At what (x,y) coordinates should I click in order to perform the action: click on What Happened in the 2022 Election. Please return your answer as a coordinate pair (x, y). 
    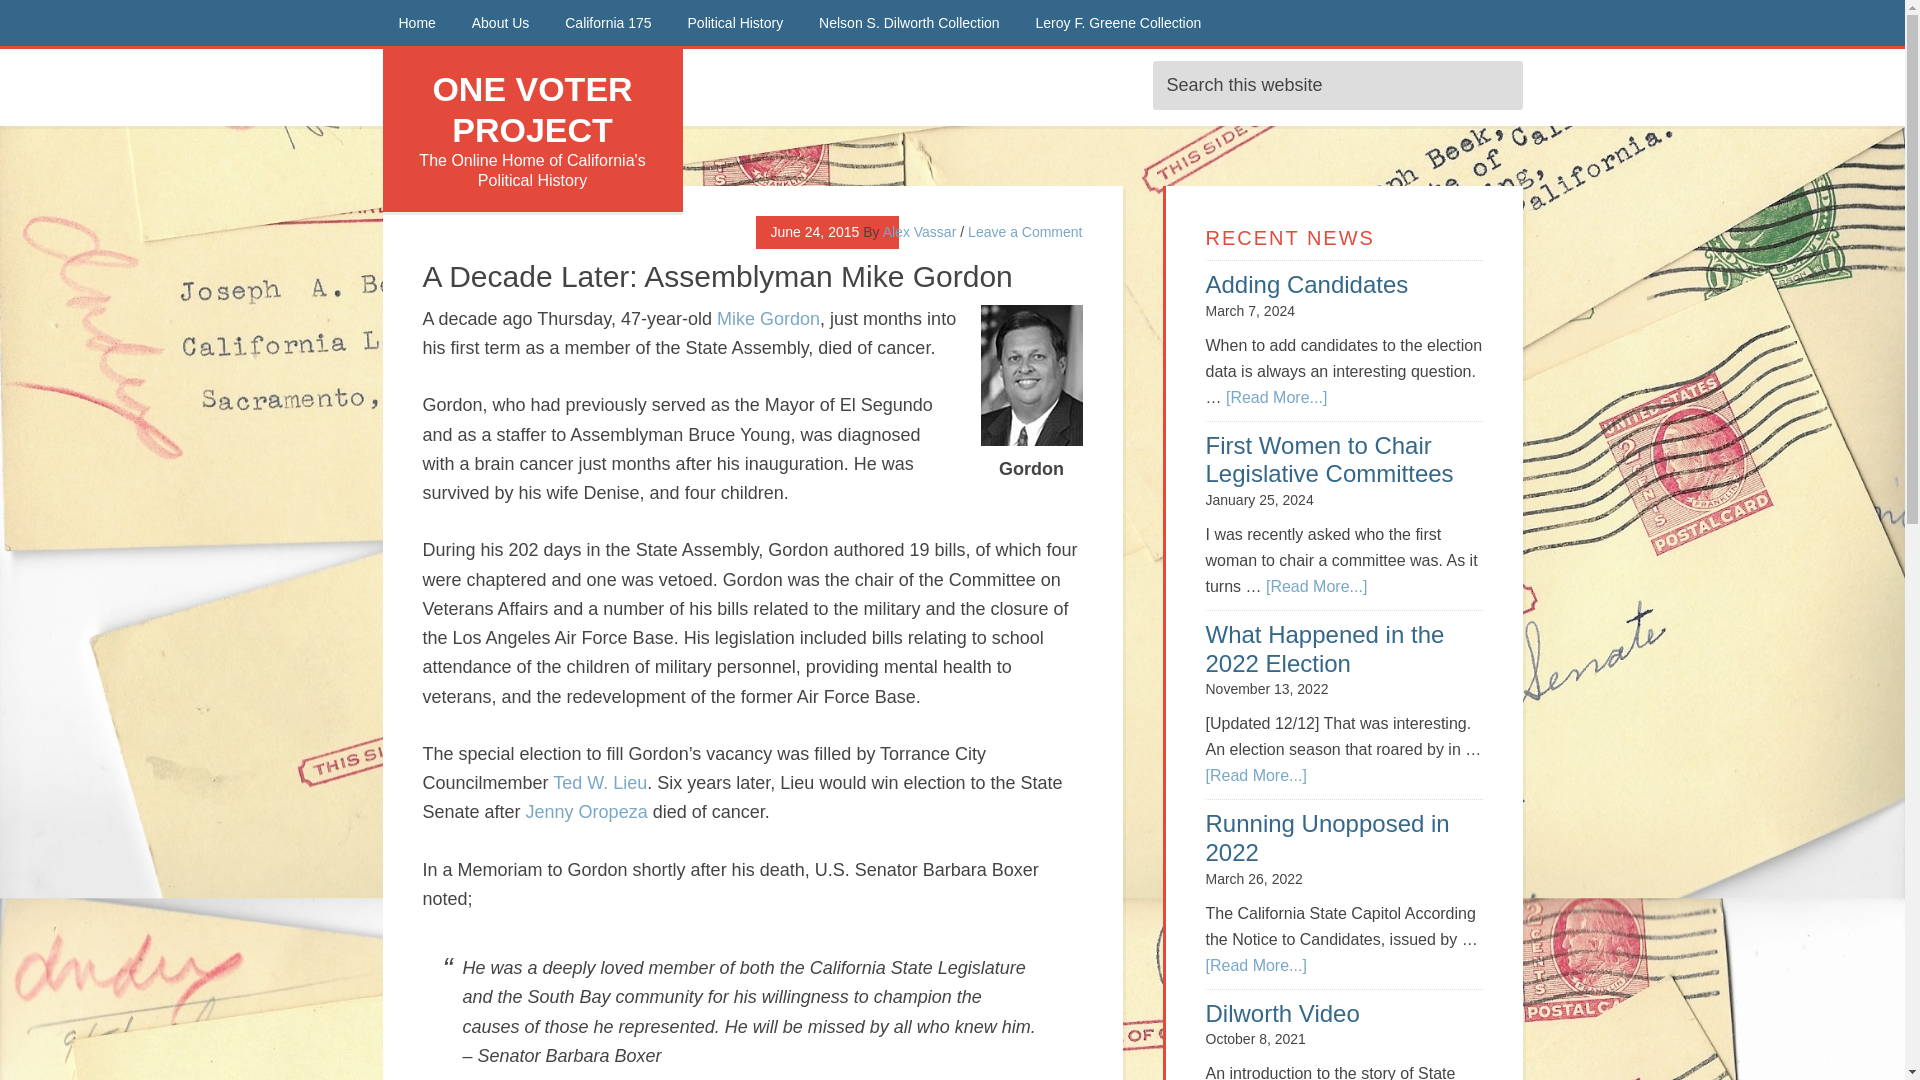
    Looking at the image, I should click on (1325, 649).